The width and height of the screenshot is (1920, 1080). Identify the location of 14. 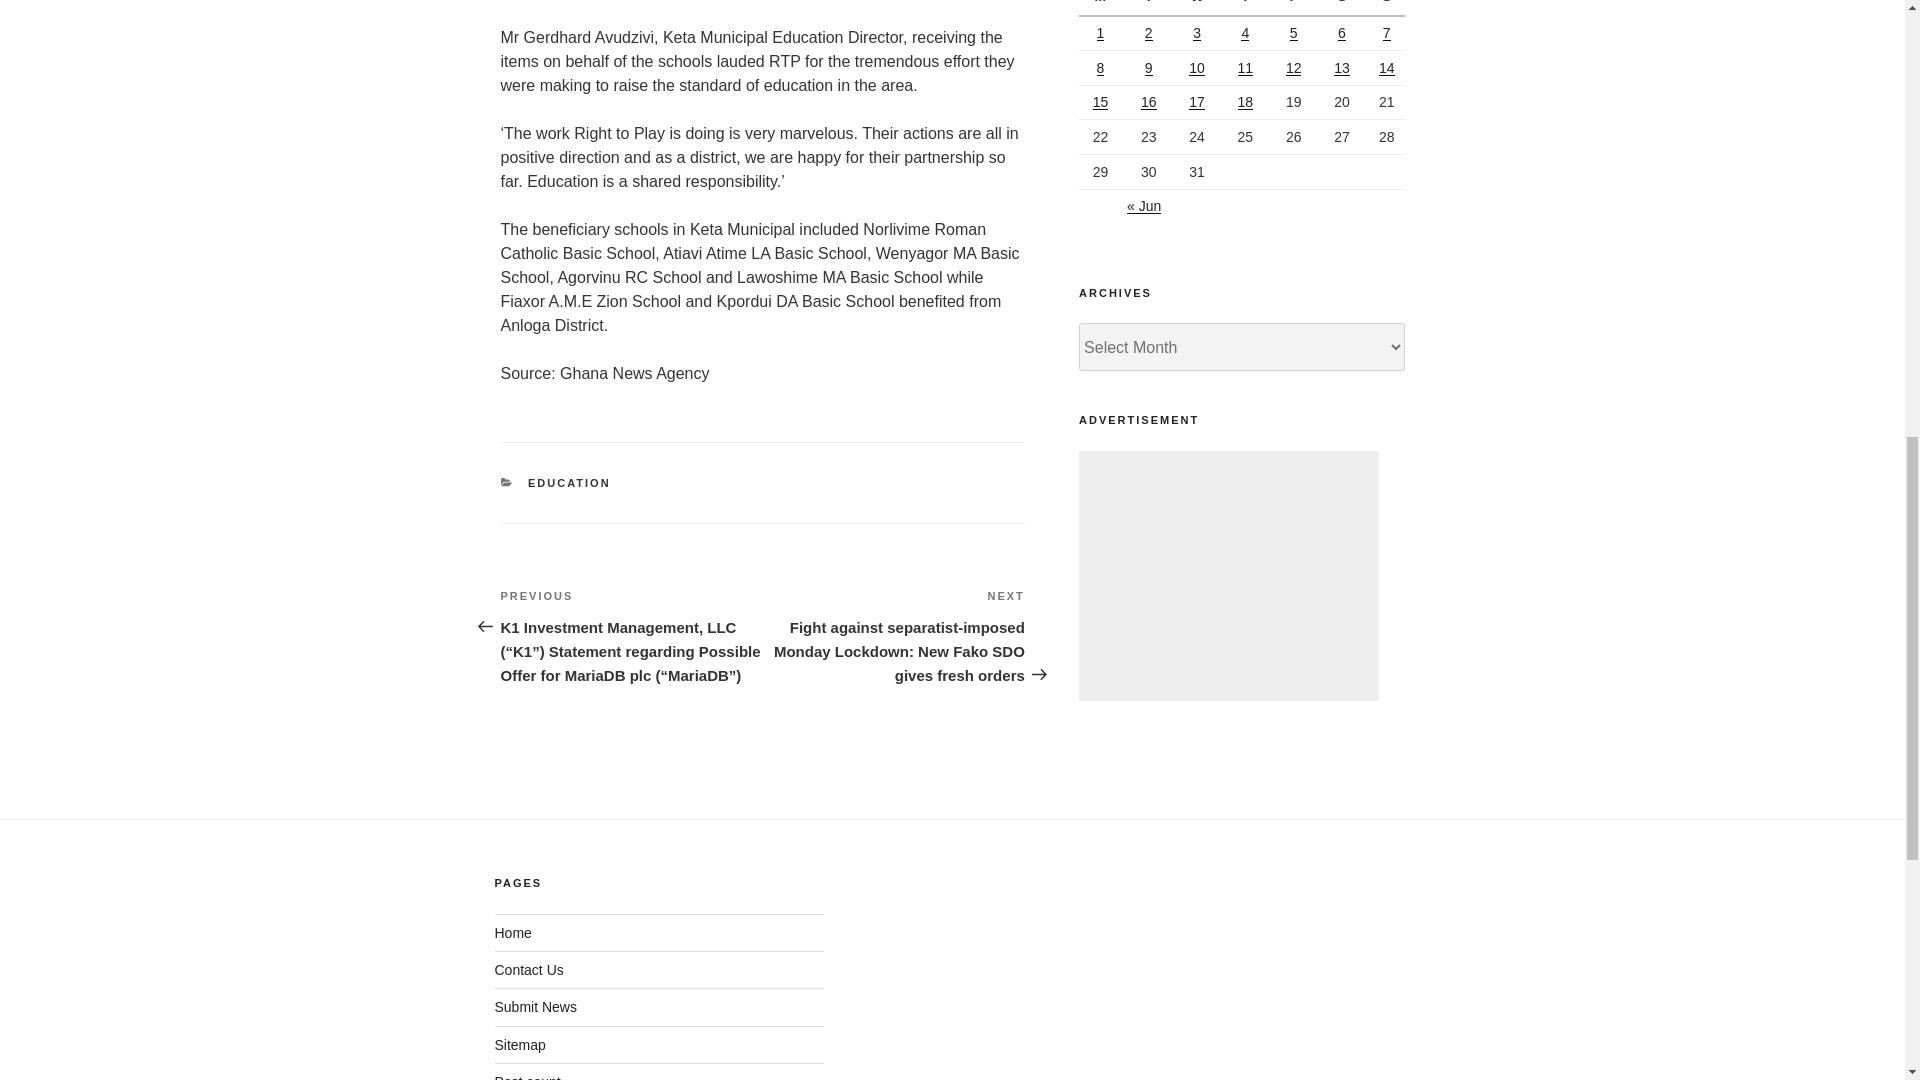
(1386, 68).